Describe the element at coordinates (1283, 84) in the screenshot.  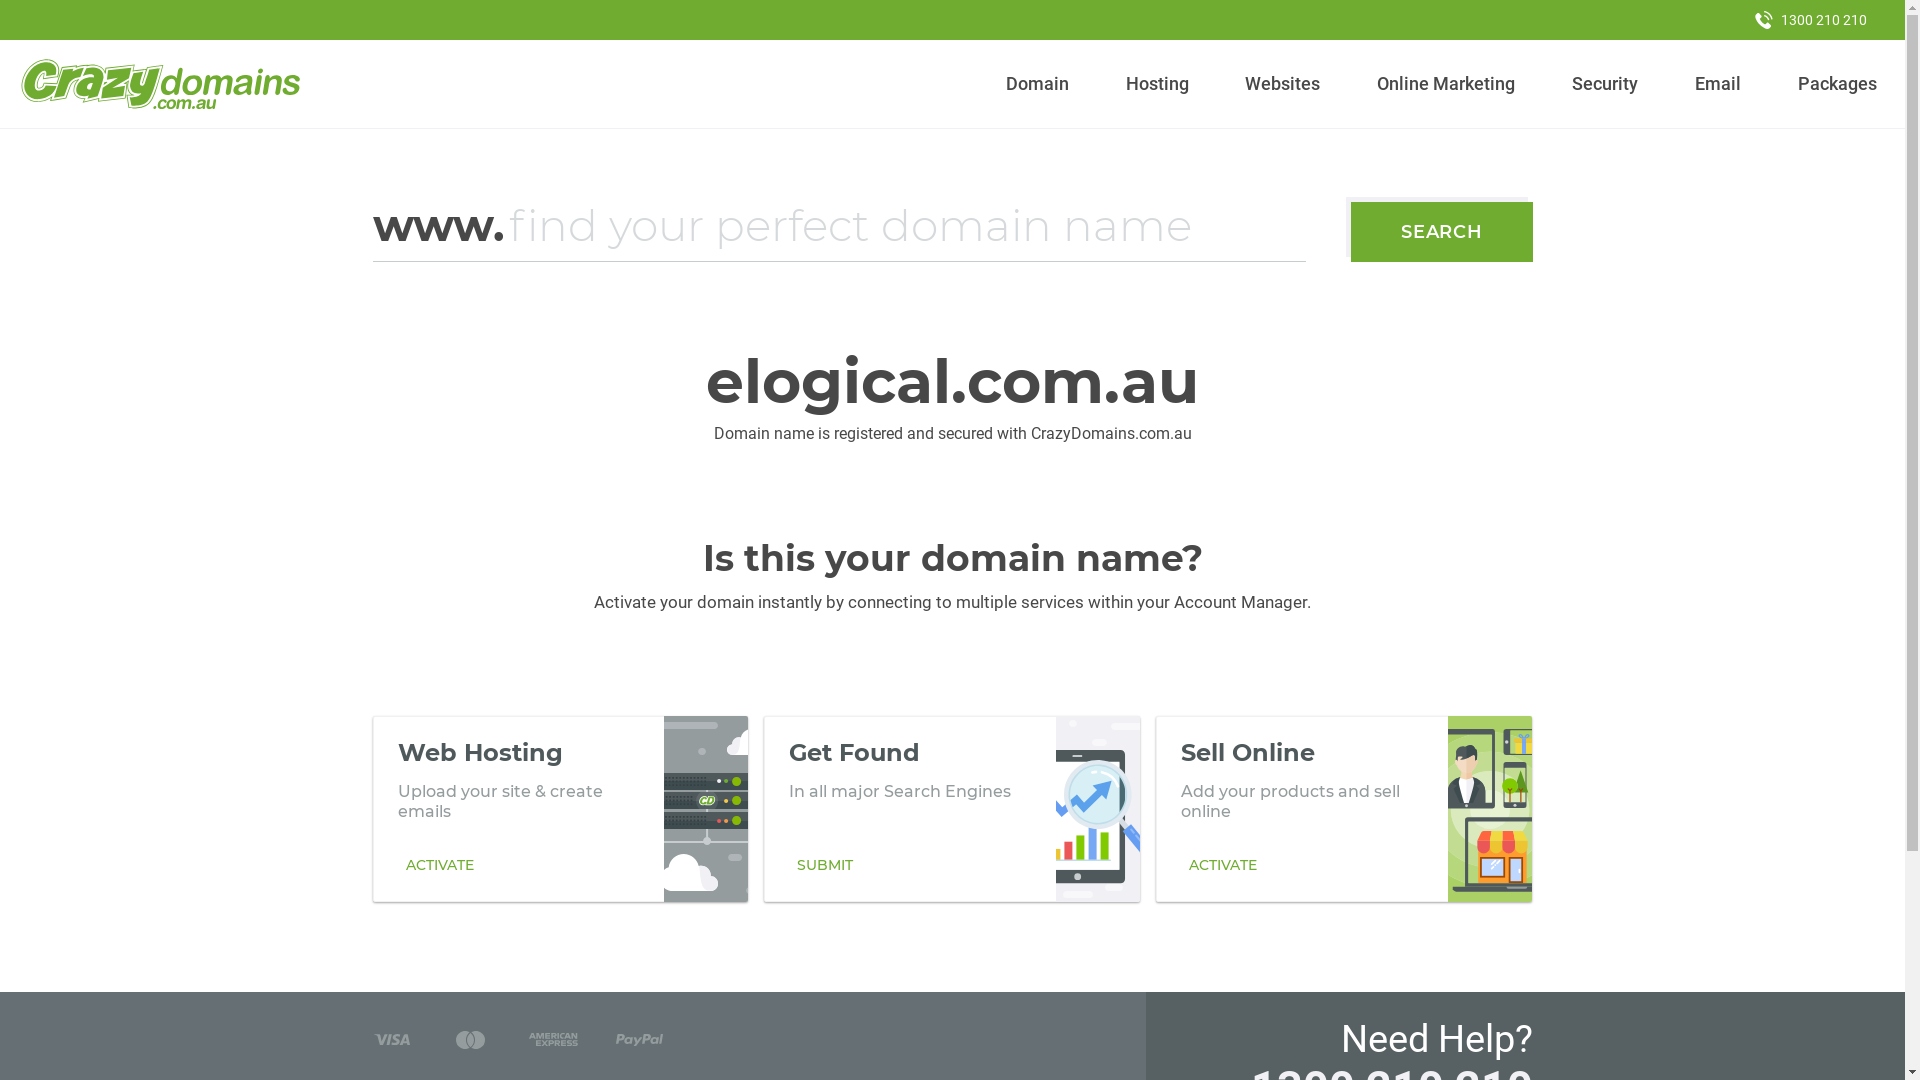
I see `Websites` at that location.